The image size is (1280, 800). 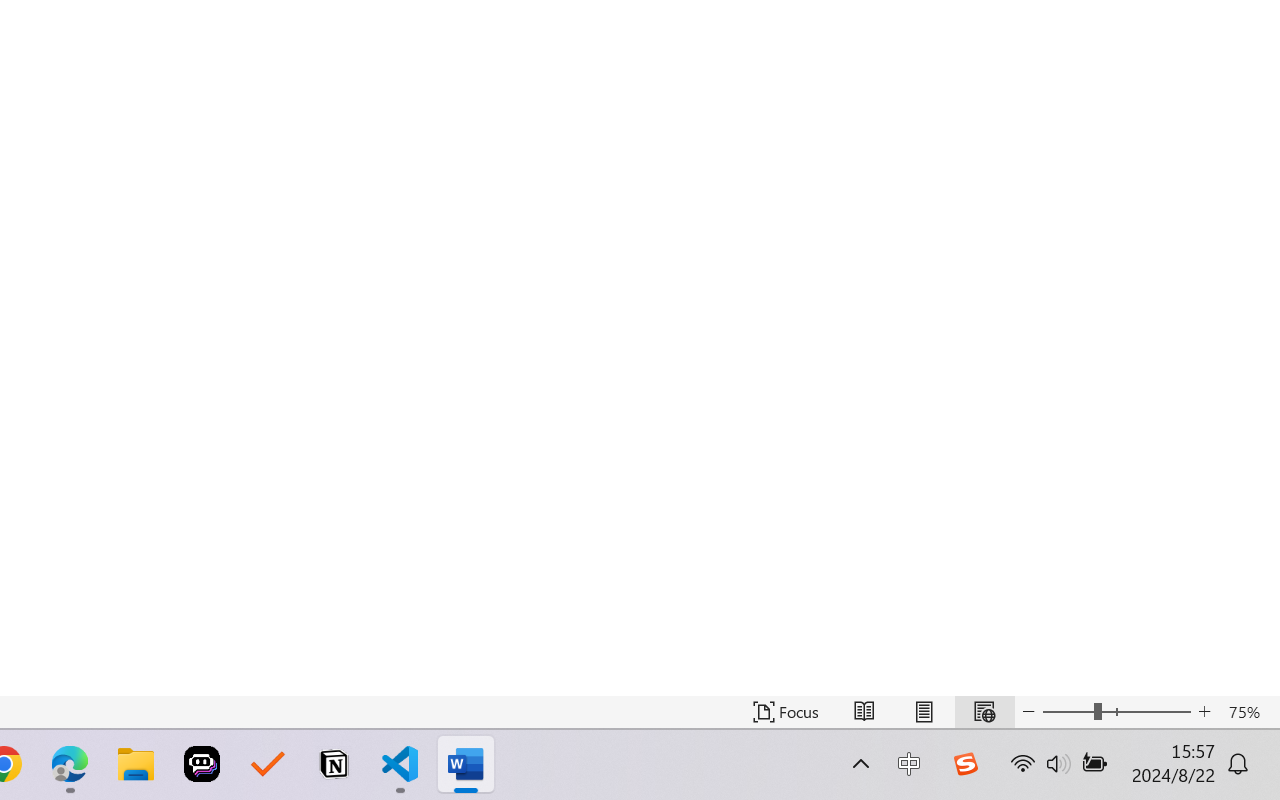 What do you see at coordinates (864, 712) in the screenshot?
I see `Read Mode` at bounding box center [864, 712].